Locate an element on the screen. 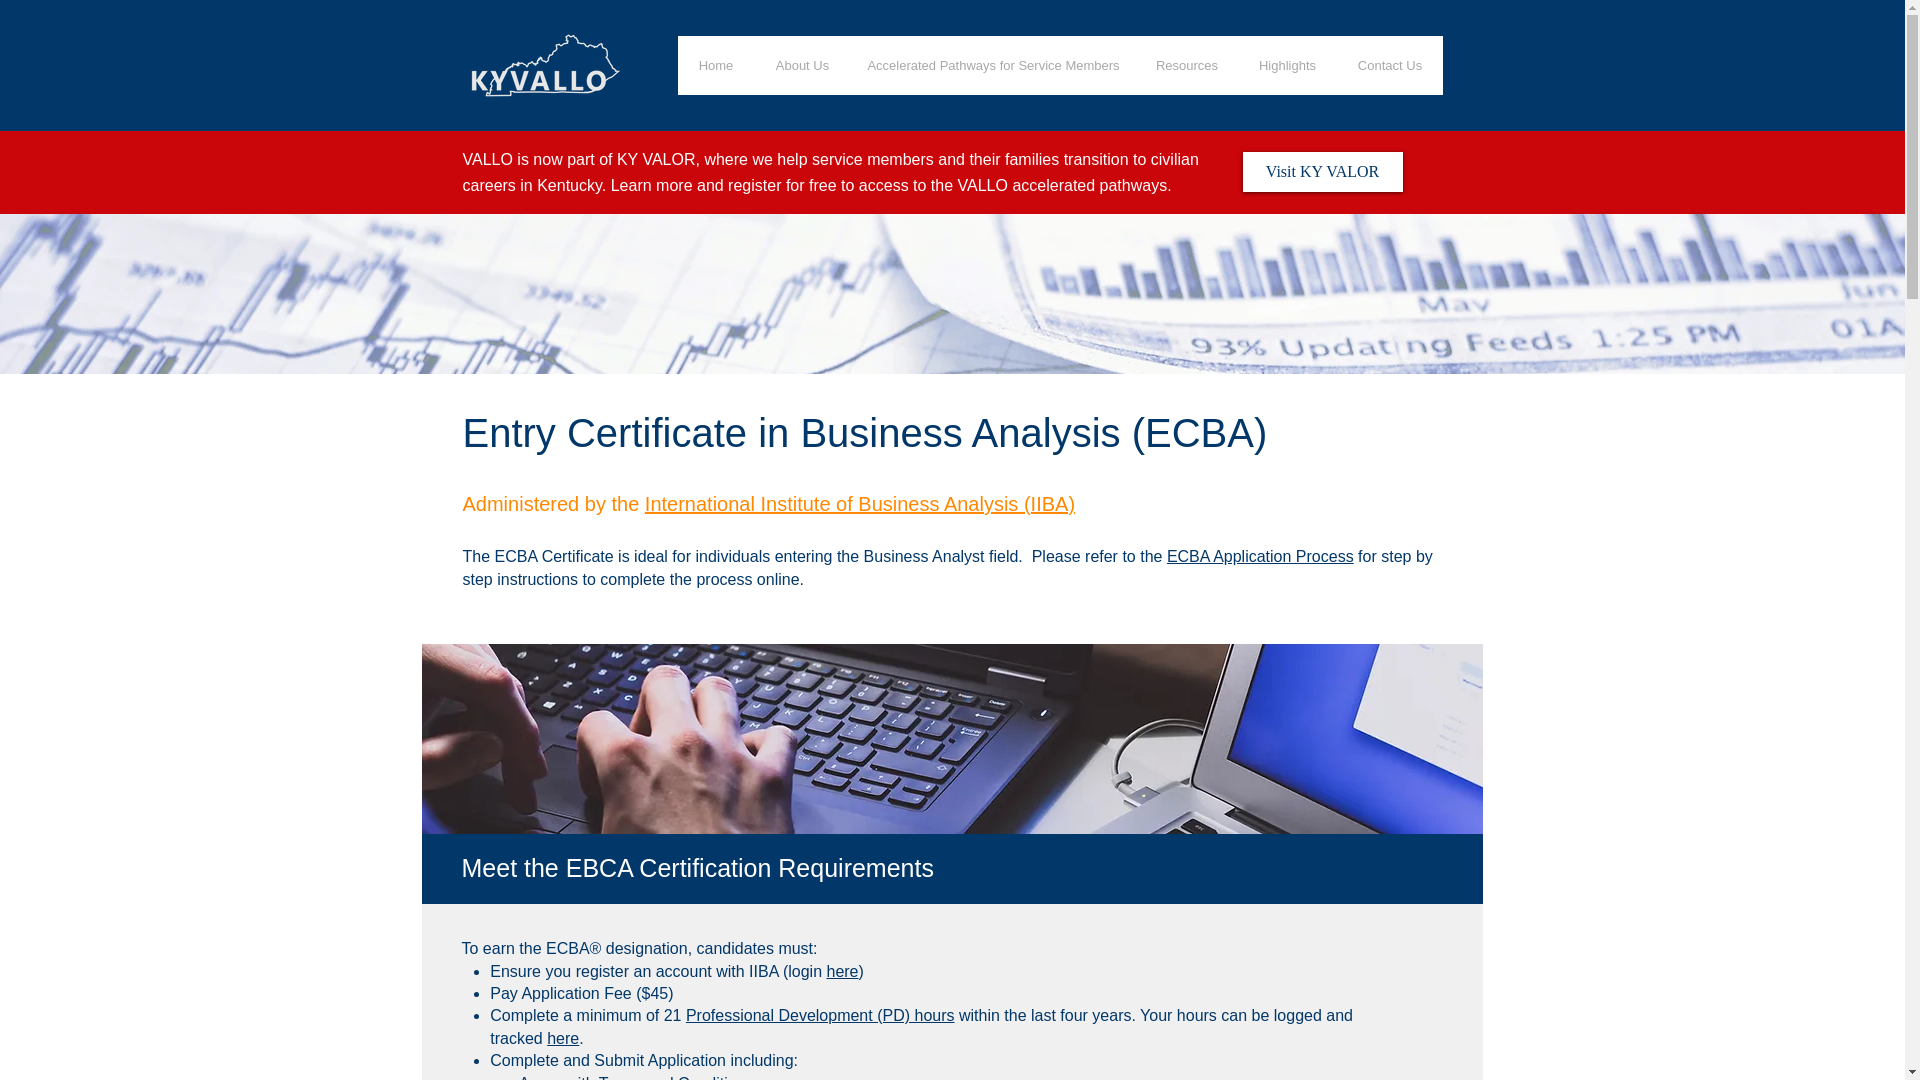  About Us is located at coordinates (802, 65).